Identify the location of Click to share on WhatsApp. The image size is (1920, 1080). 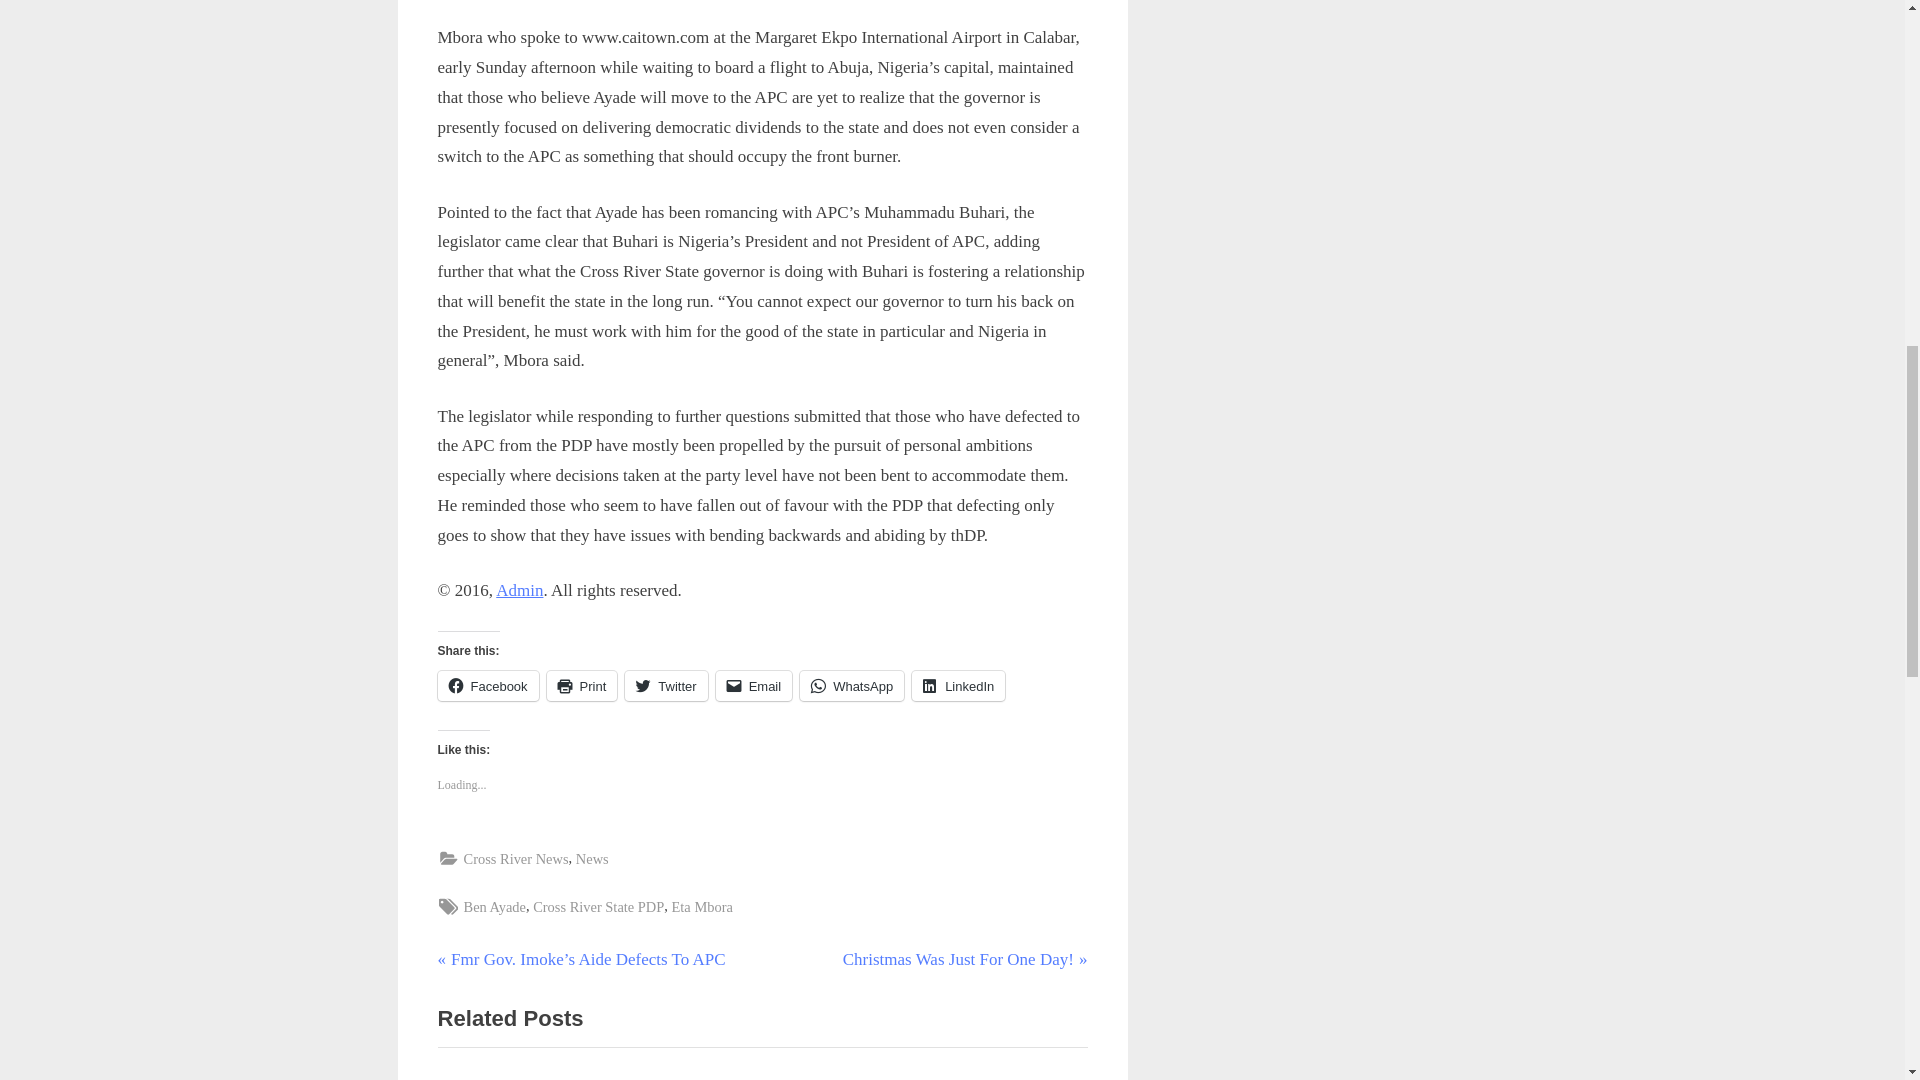
(852, 685).